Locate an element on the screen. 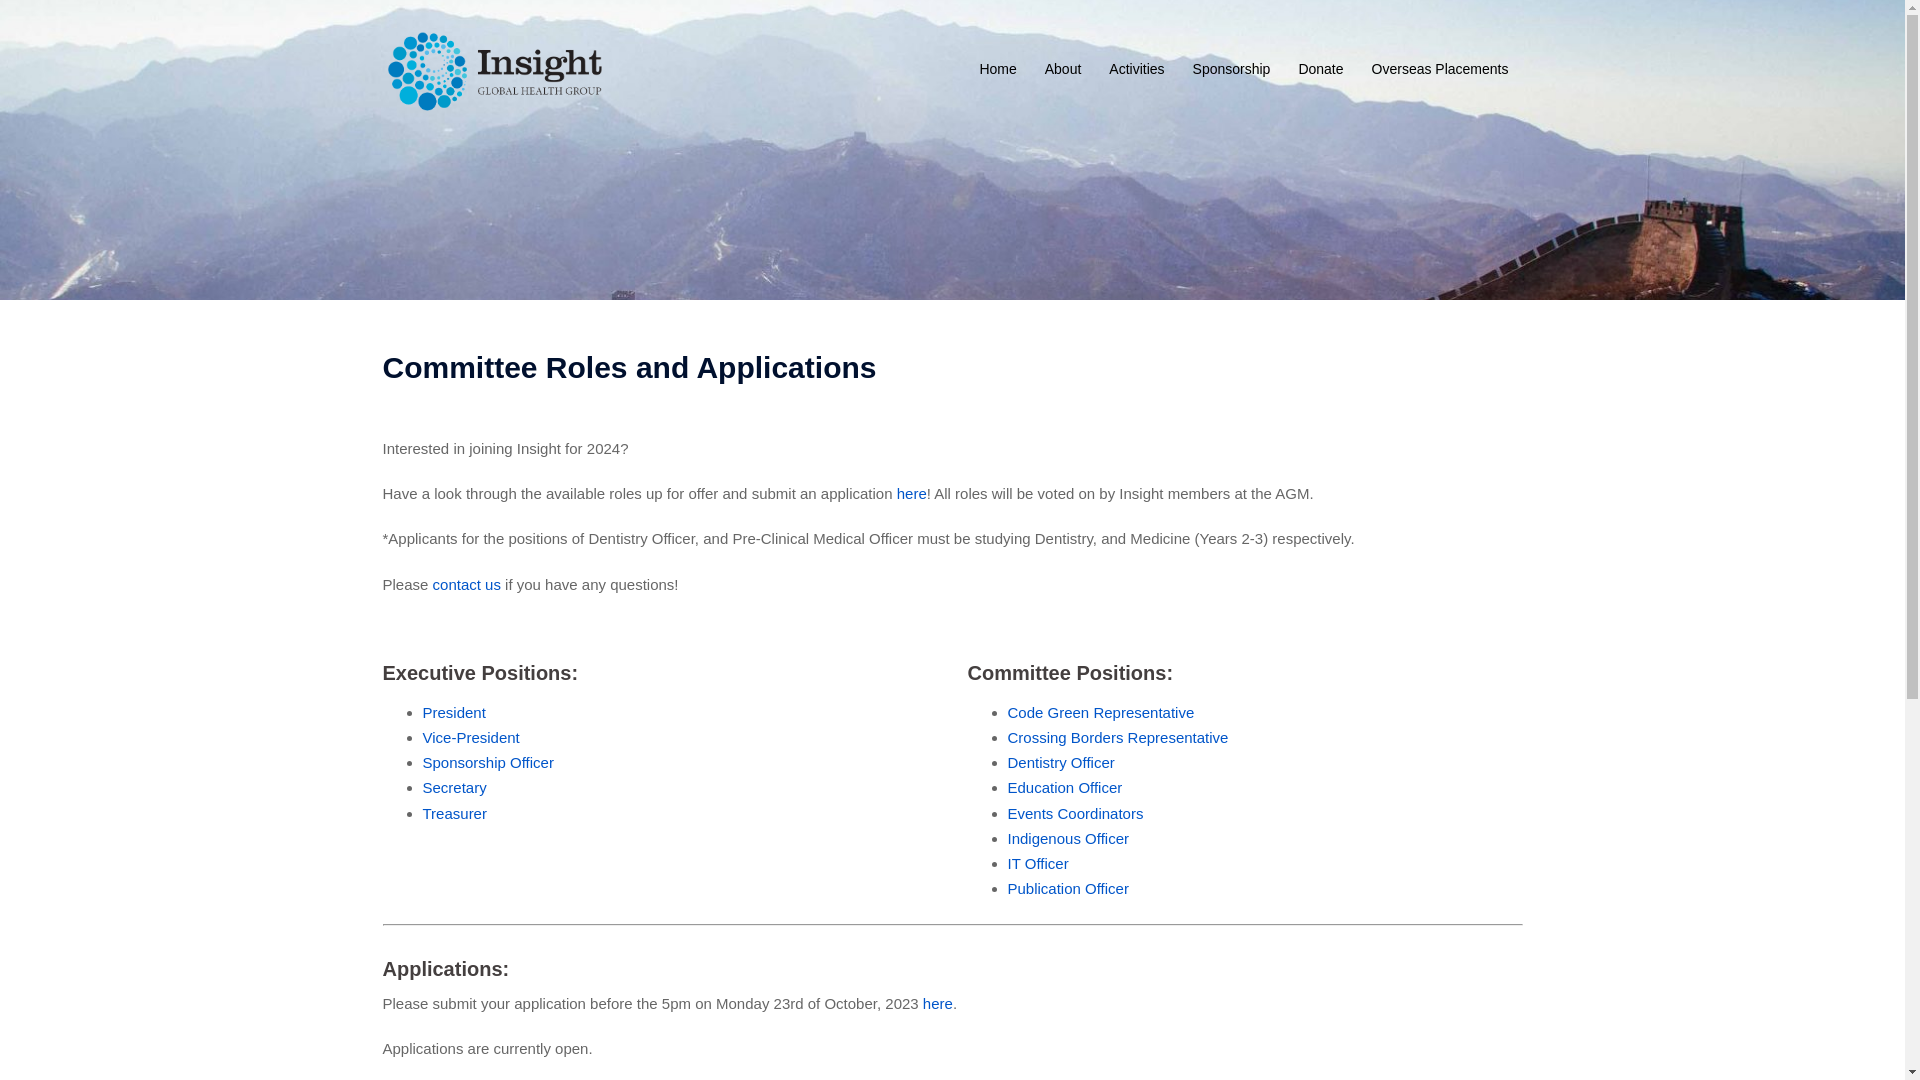 The width and height of the screenshot is (1920, 1080). Sponsorship Officer is located at coordinates (488, 762).